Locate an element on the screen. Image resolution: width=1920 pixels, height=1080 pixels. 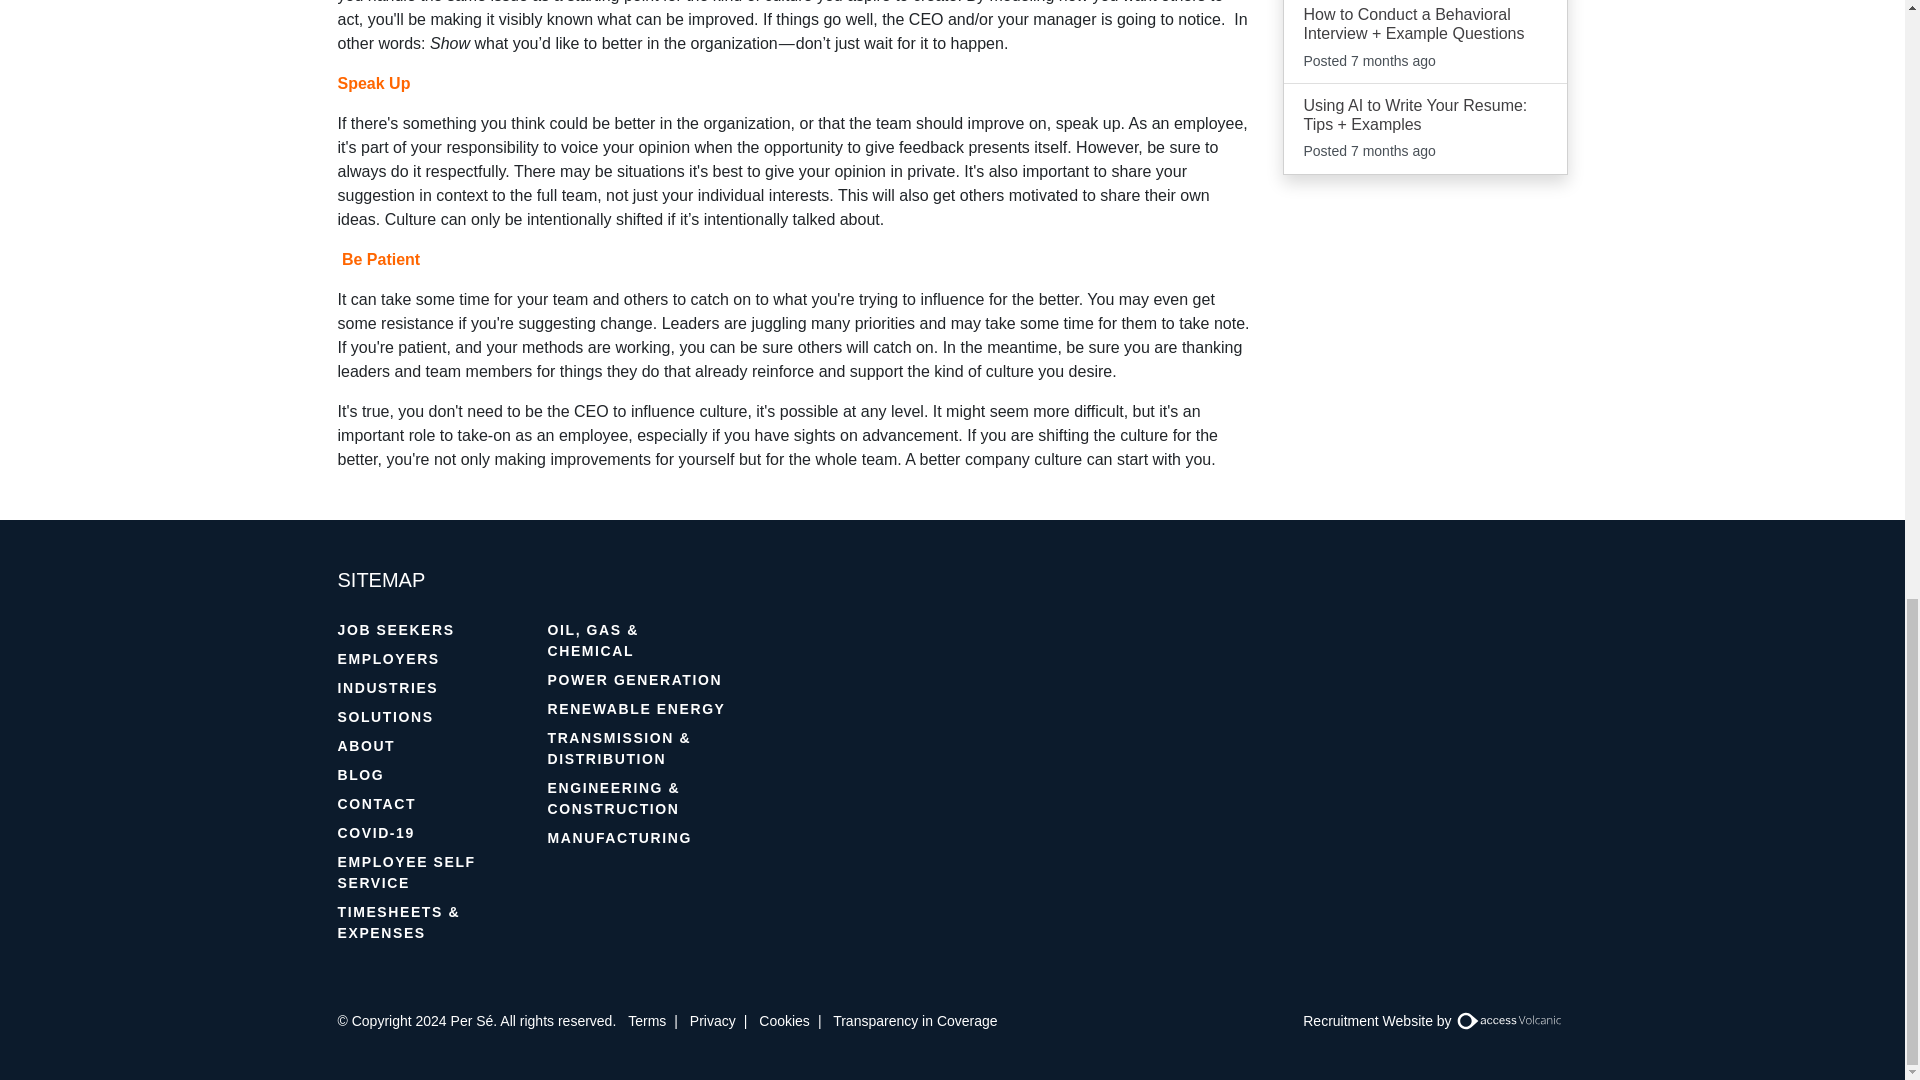
BLOG is located at coordinates (428, 775).